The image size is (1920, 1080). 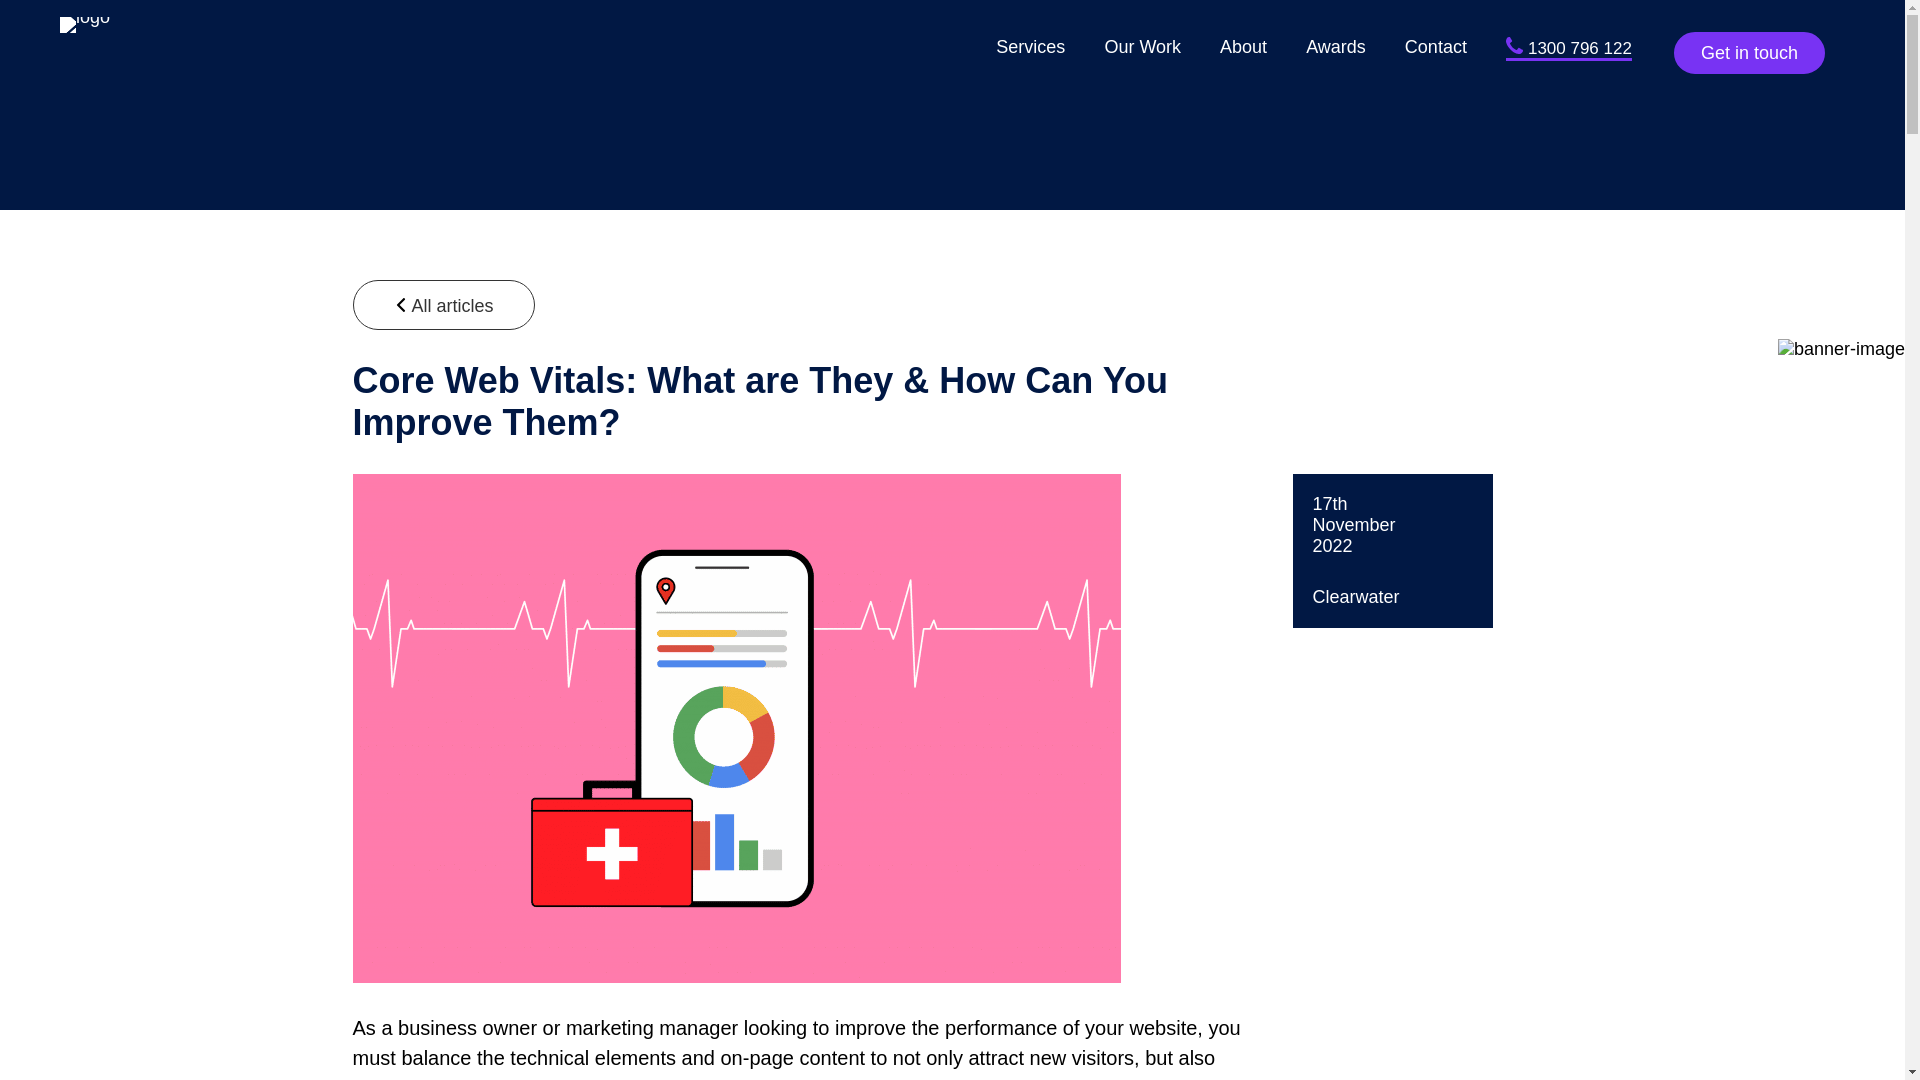 I want to click on All articles, so click(x=442, y=304).